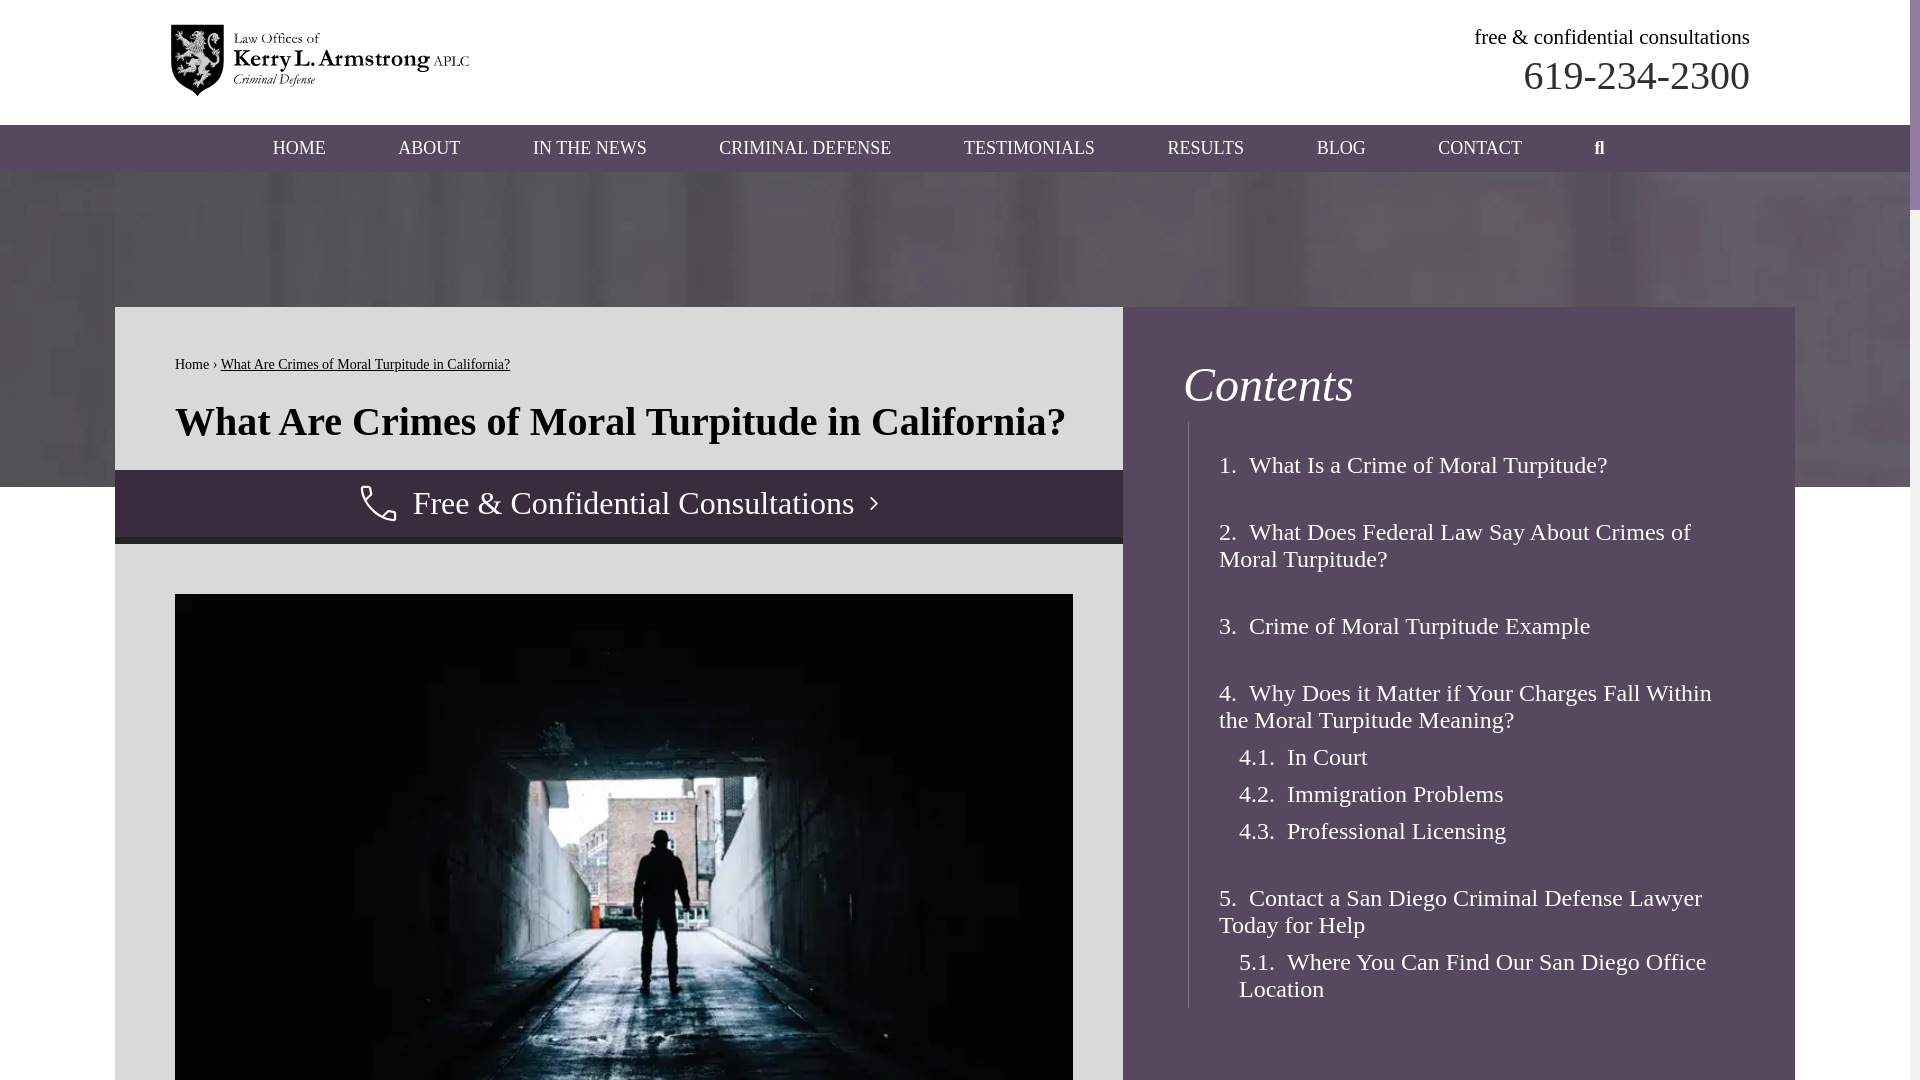 The image size is (1920, 1080). I want to click on CRIMINAL DEFENSE, so click(804, 148).